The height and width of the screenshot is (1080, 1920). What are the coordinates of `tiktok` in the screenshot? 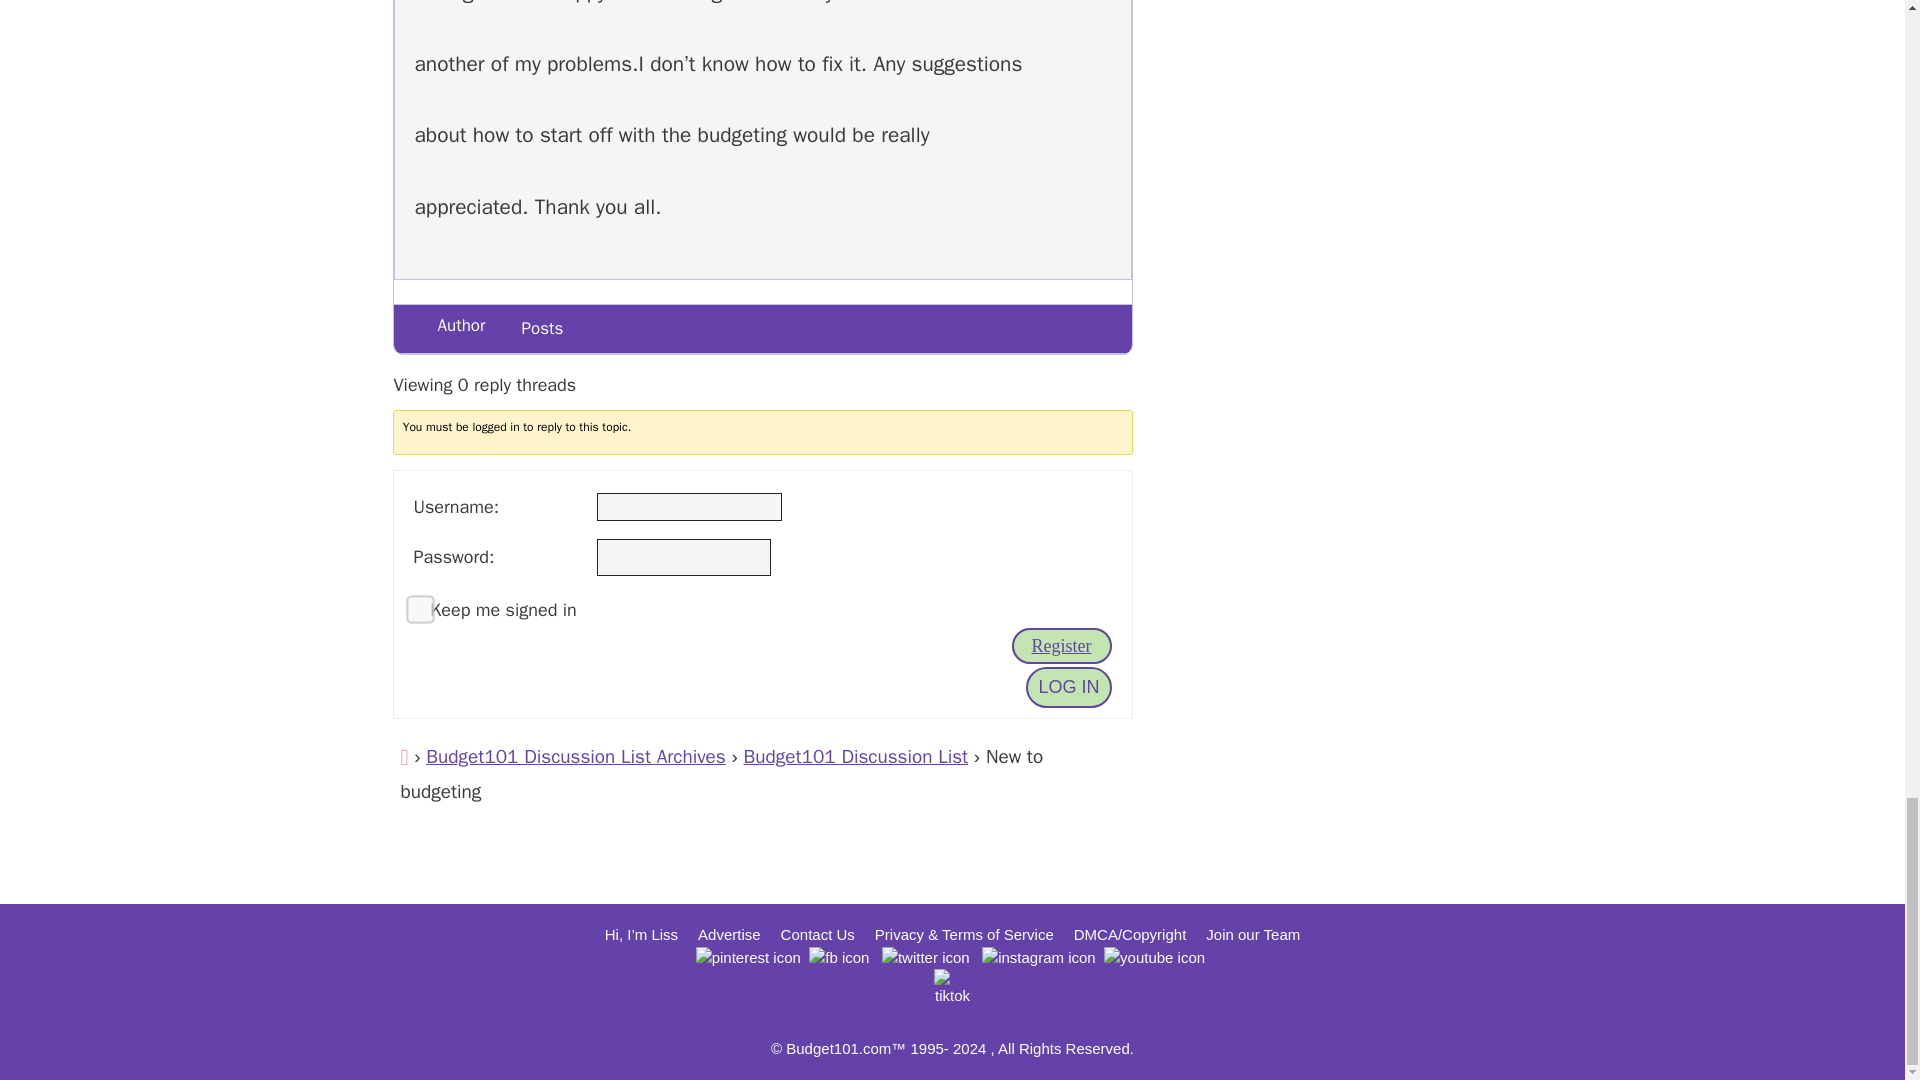 It's located at (951, 986).